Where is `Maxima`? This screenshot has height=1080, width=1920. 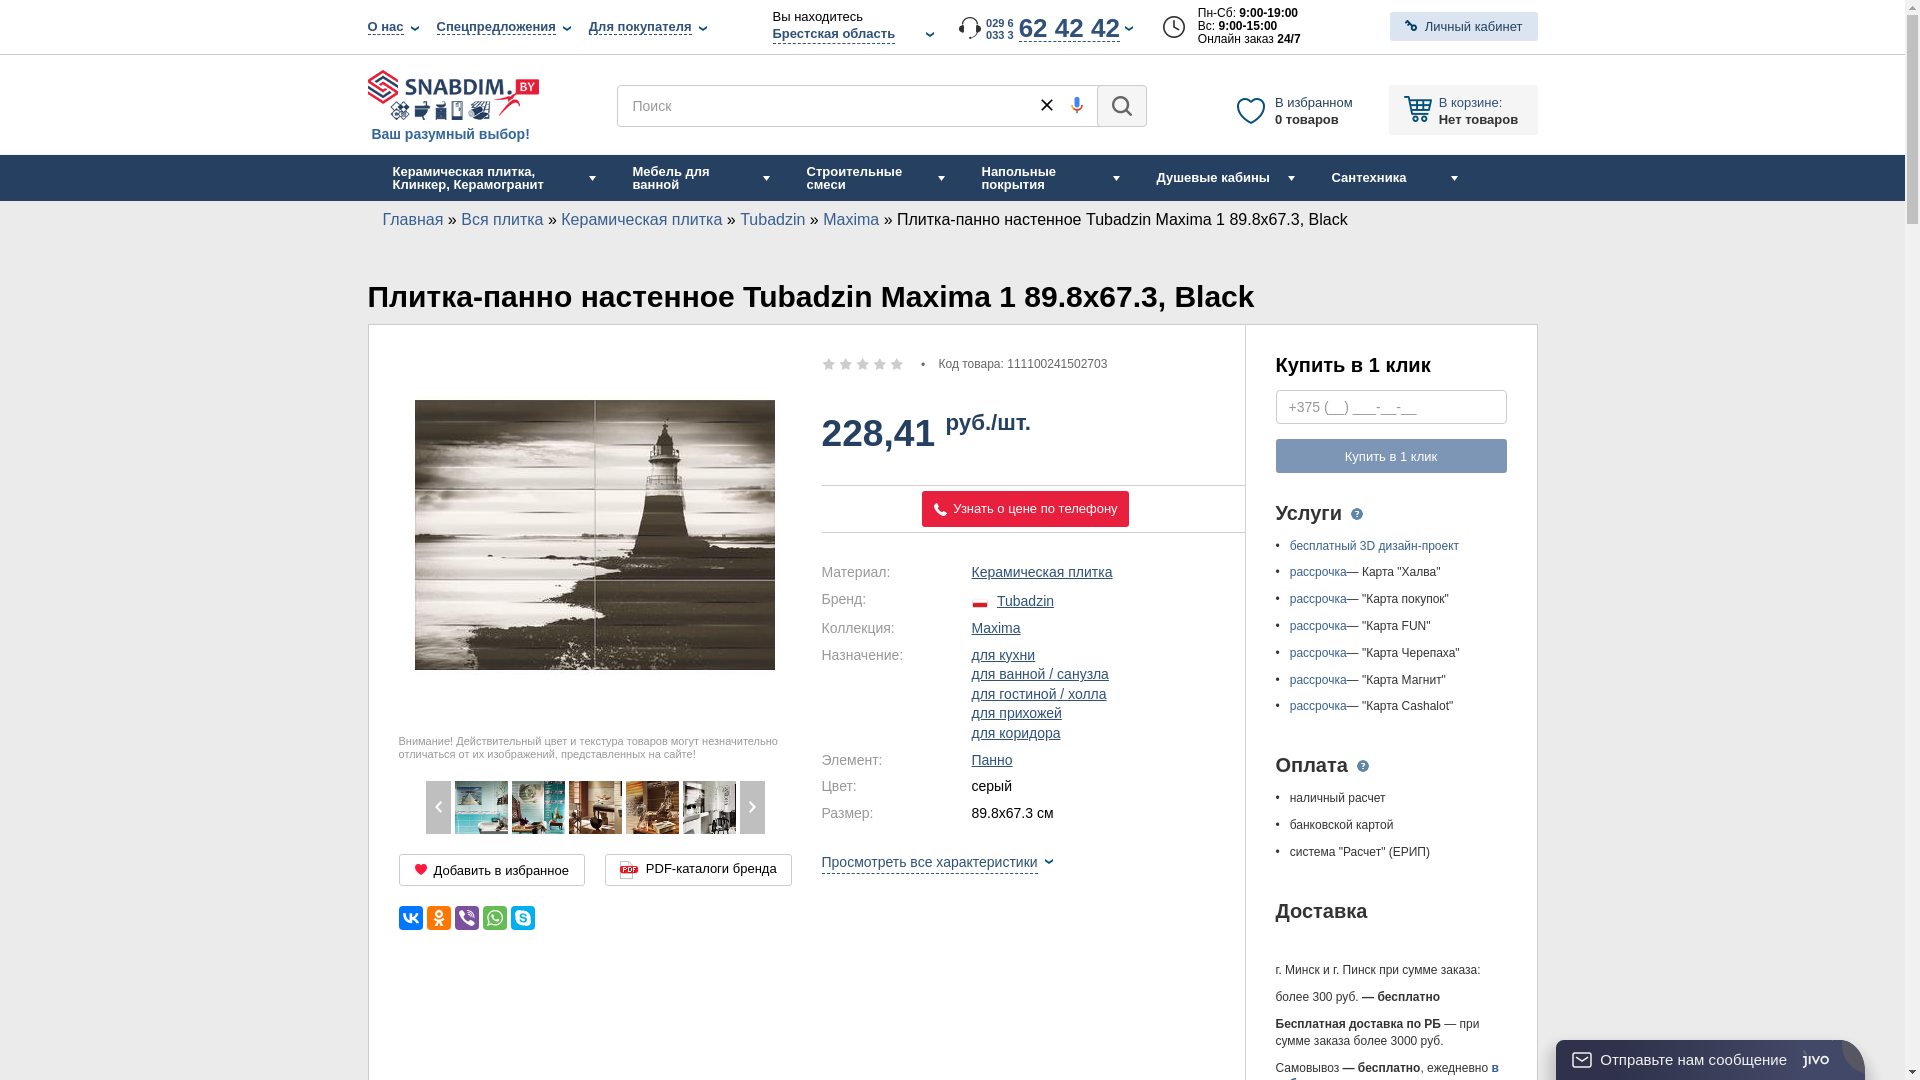
Maxima is located at coordinates (594, 808).